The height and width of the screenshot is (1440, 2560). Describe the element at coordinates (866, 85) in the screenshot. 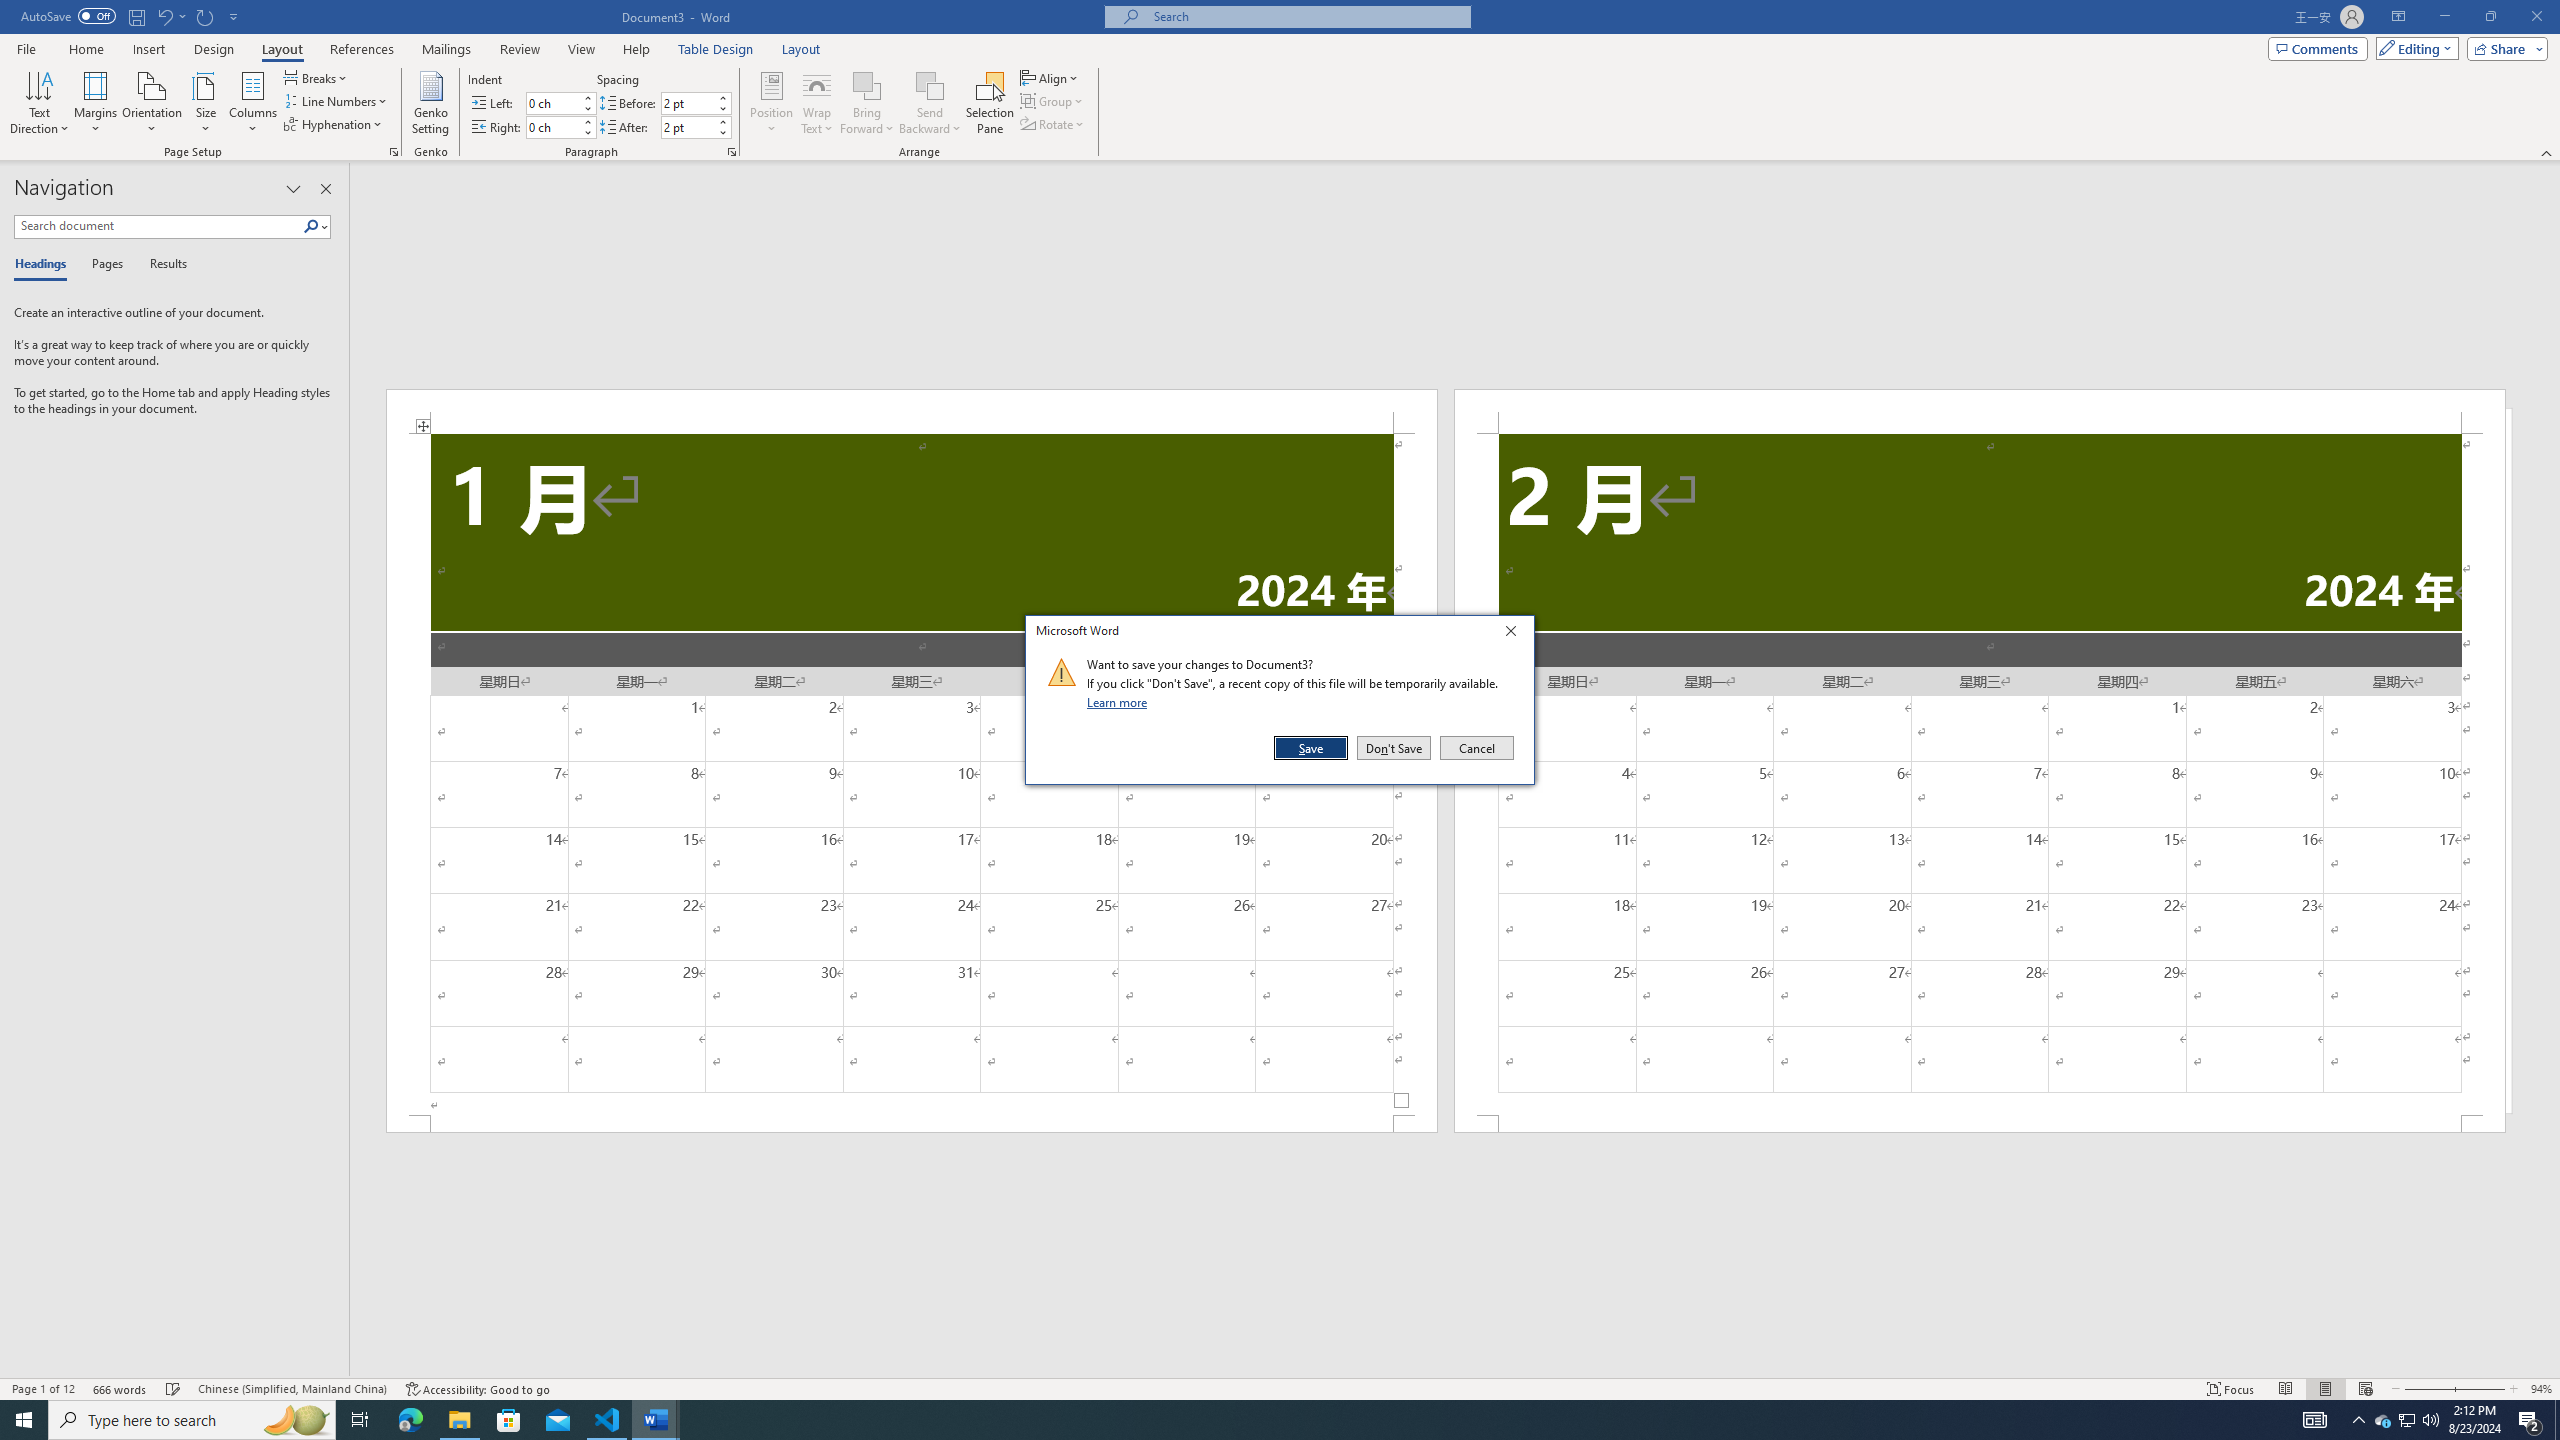

I see `Bring Forward` at that location.